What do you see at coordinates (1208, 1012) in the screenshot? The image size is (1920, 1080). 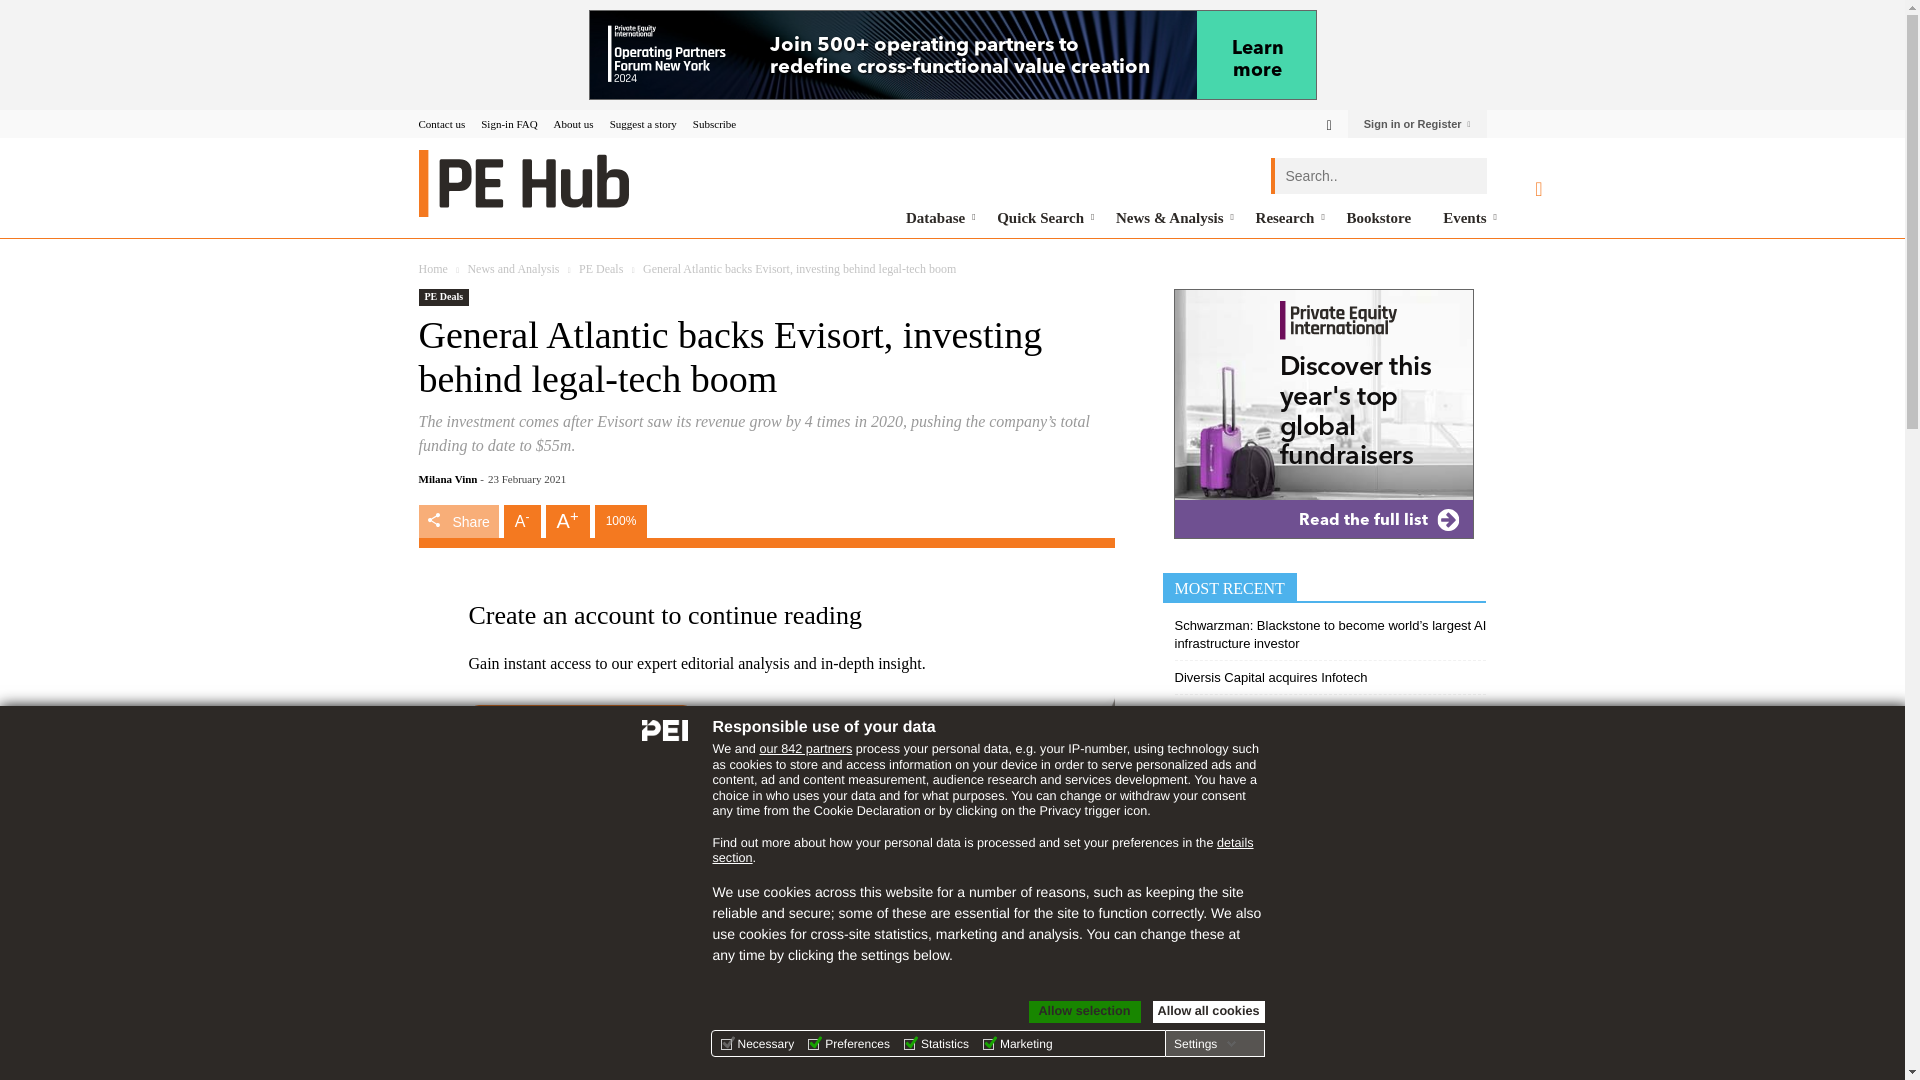 I see `Allow all cookies` at bounding box center [1208, 1012].